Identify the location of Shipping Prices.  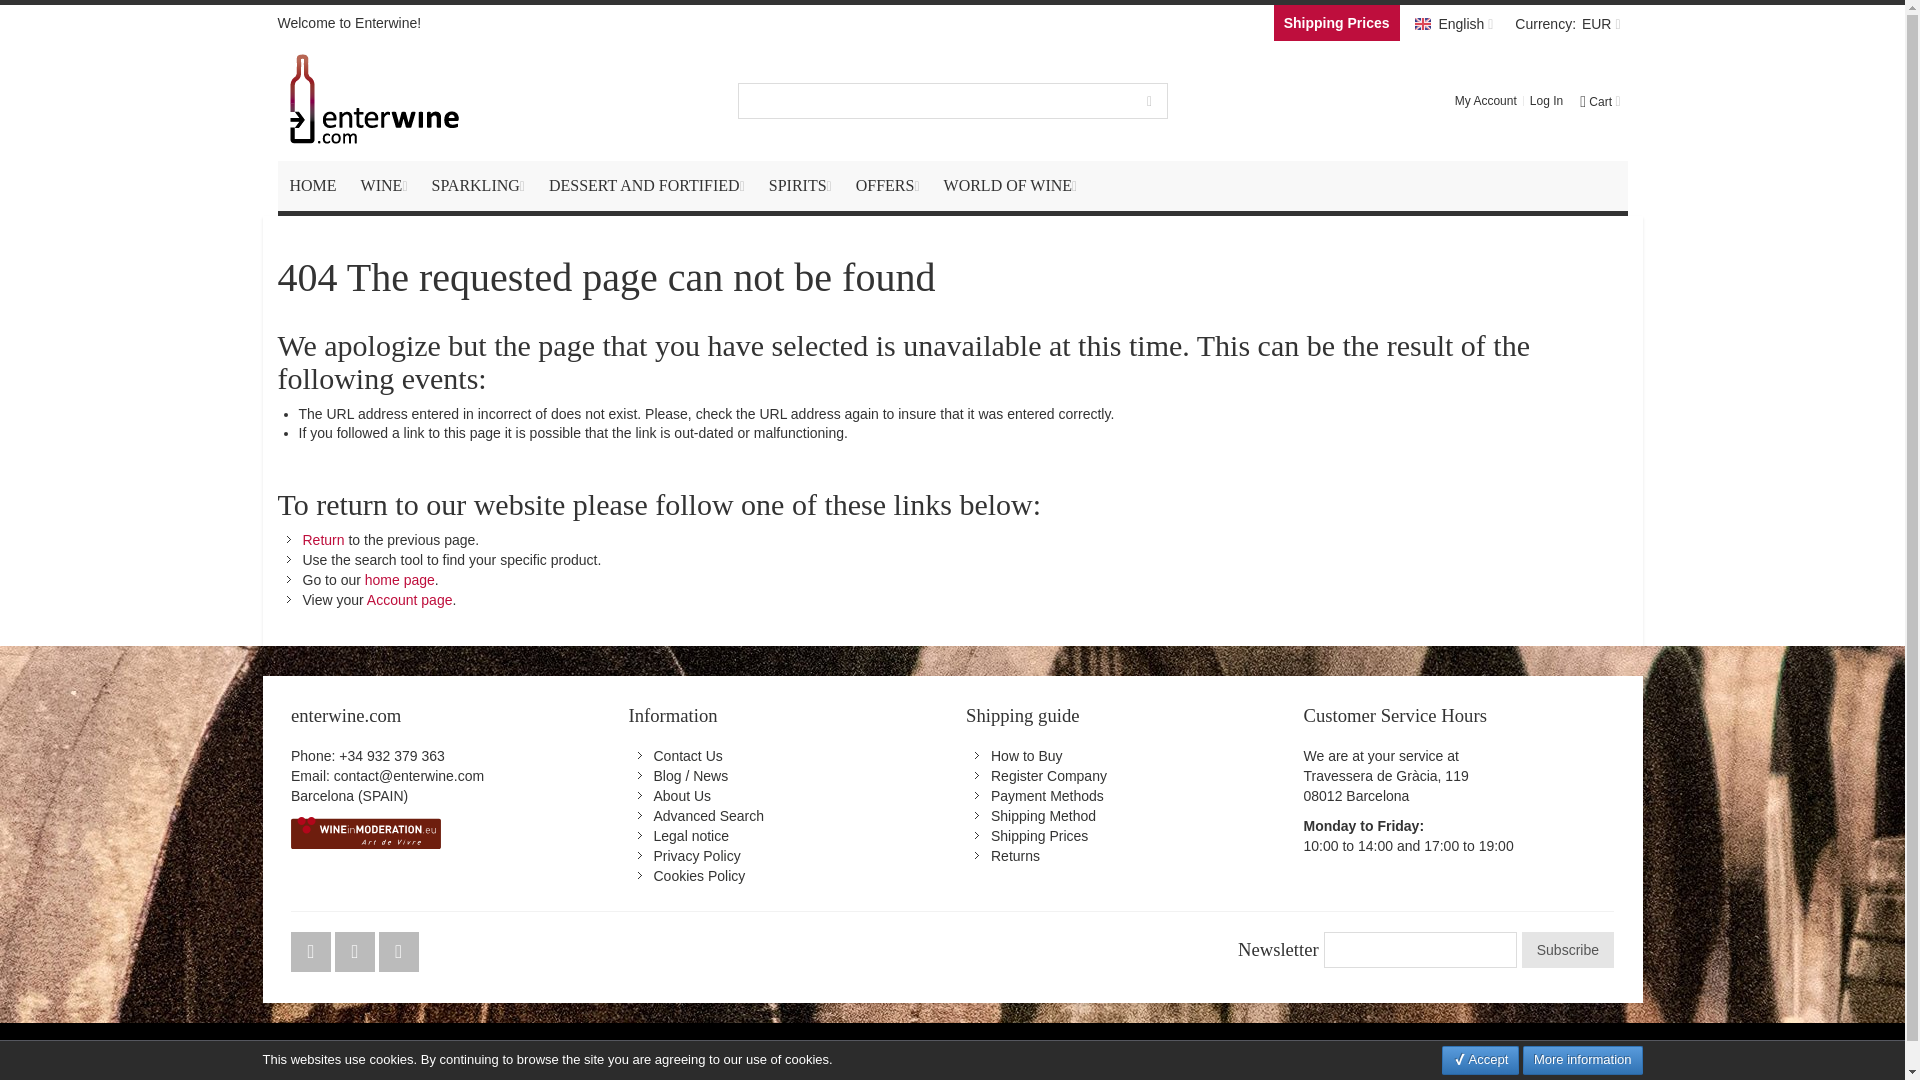
(1039, 836).